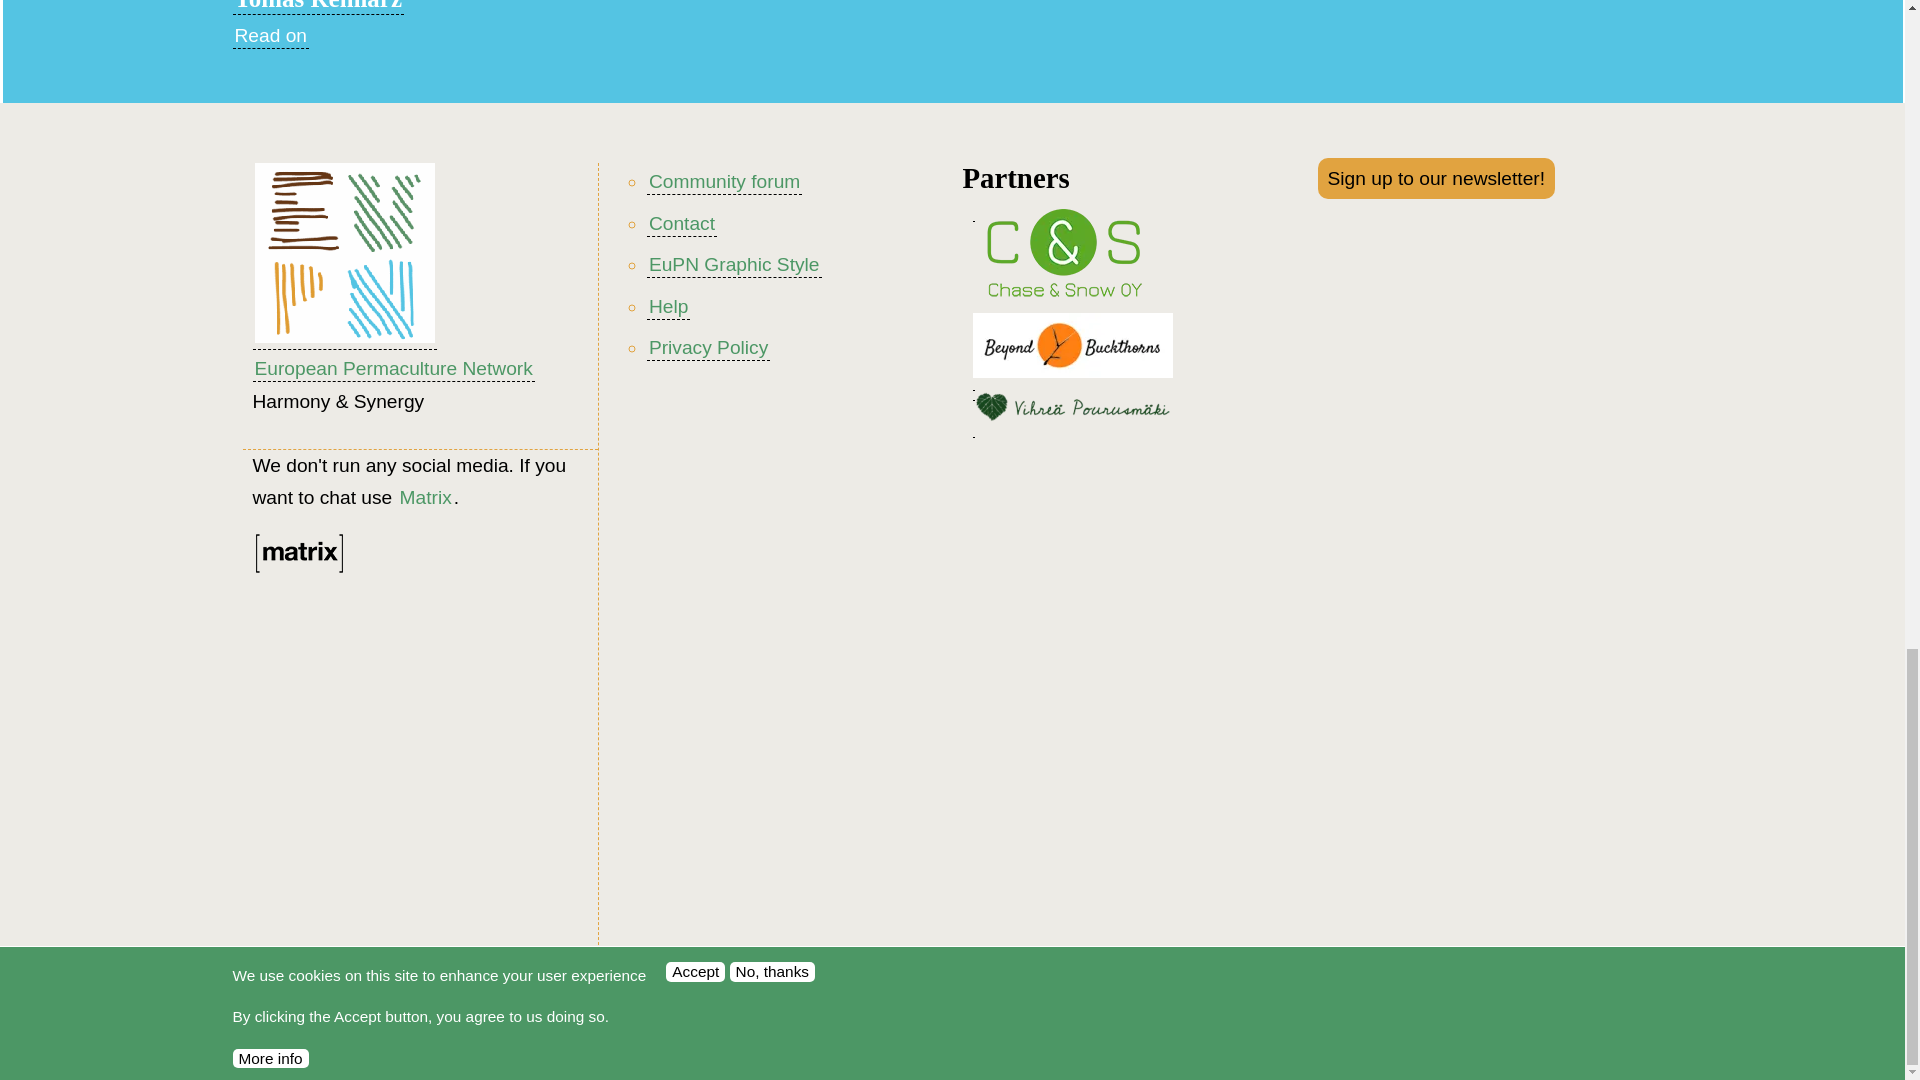  I want to click on EuPN community forum, so click(724, 182).